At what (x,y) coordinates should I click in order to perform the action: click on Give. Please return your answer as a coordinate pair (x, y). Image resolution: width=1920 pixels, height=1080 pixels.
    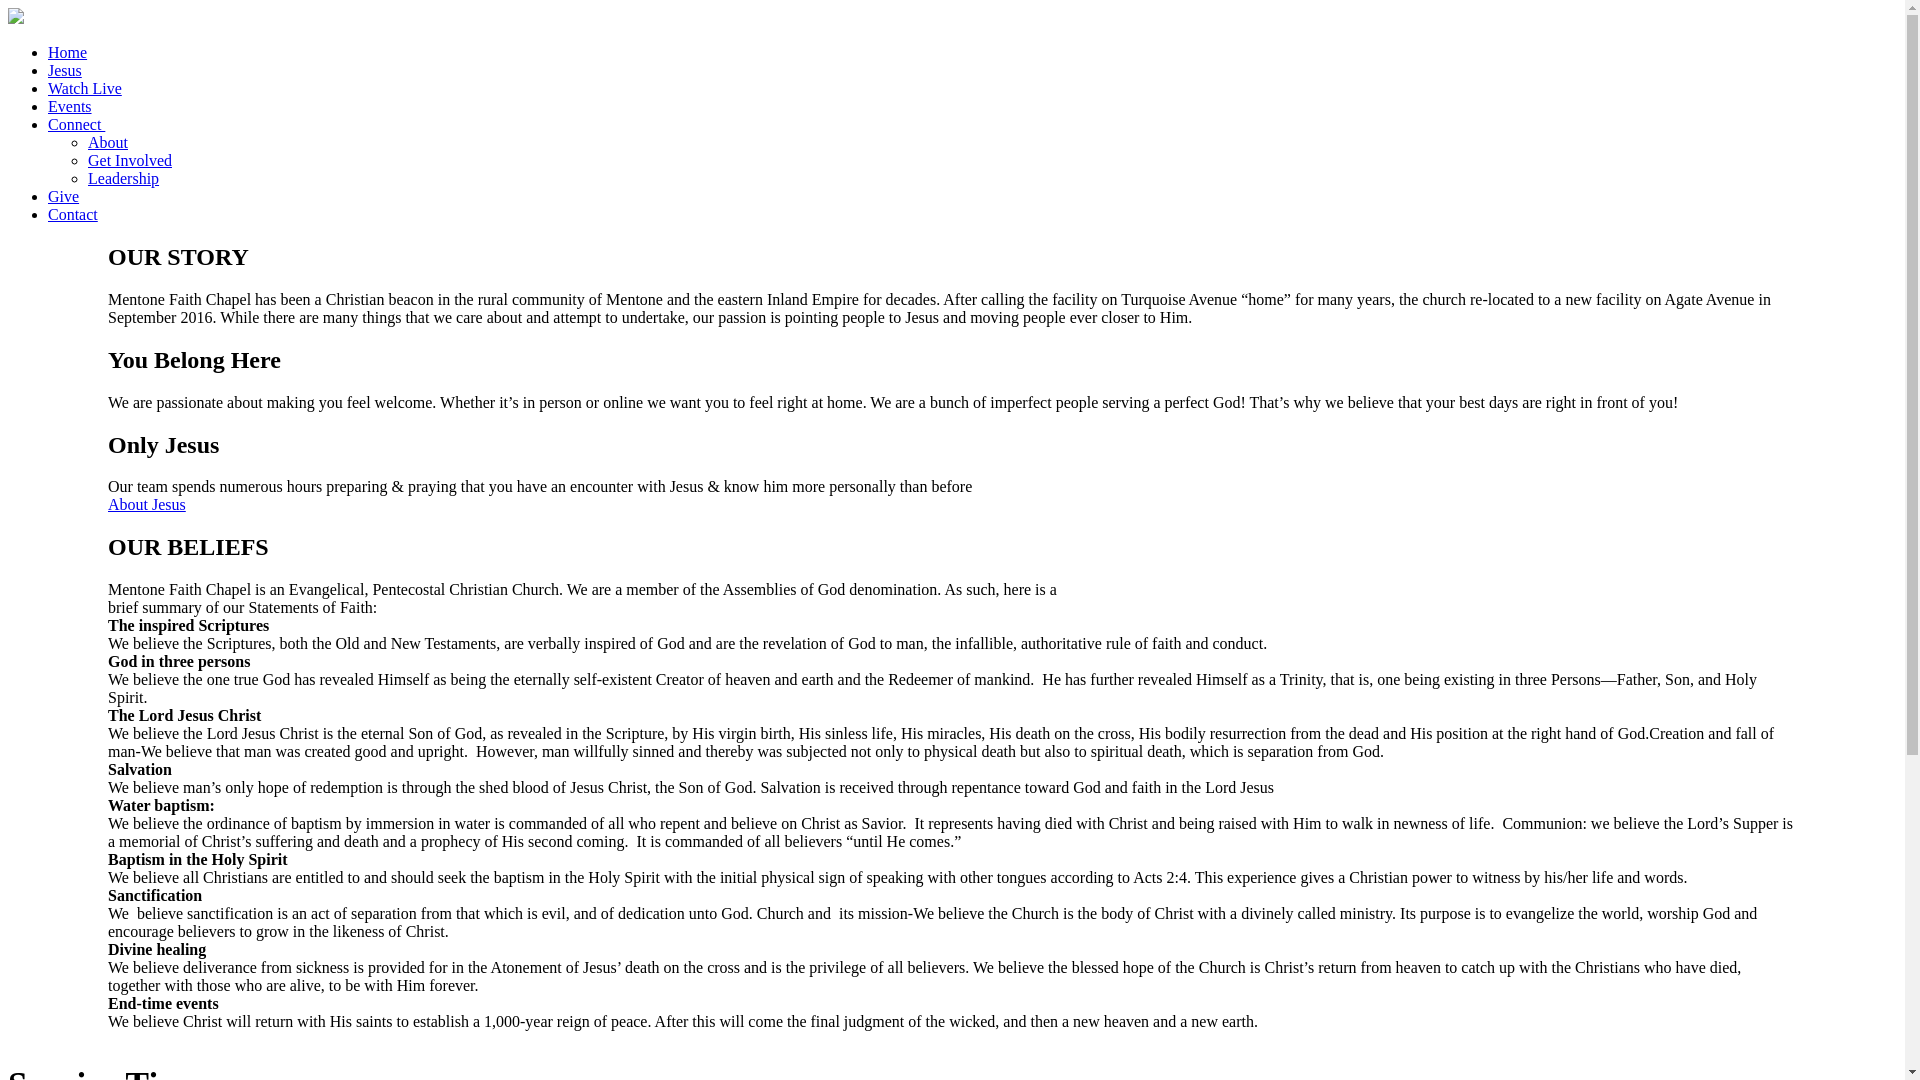
    Looking at the image, I should click on (63, 196).